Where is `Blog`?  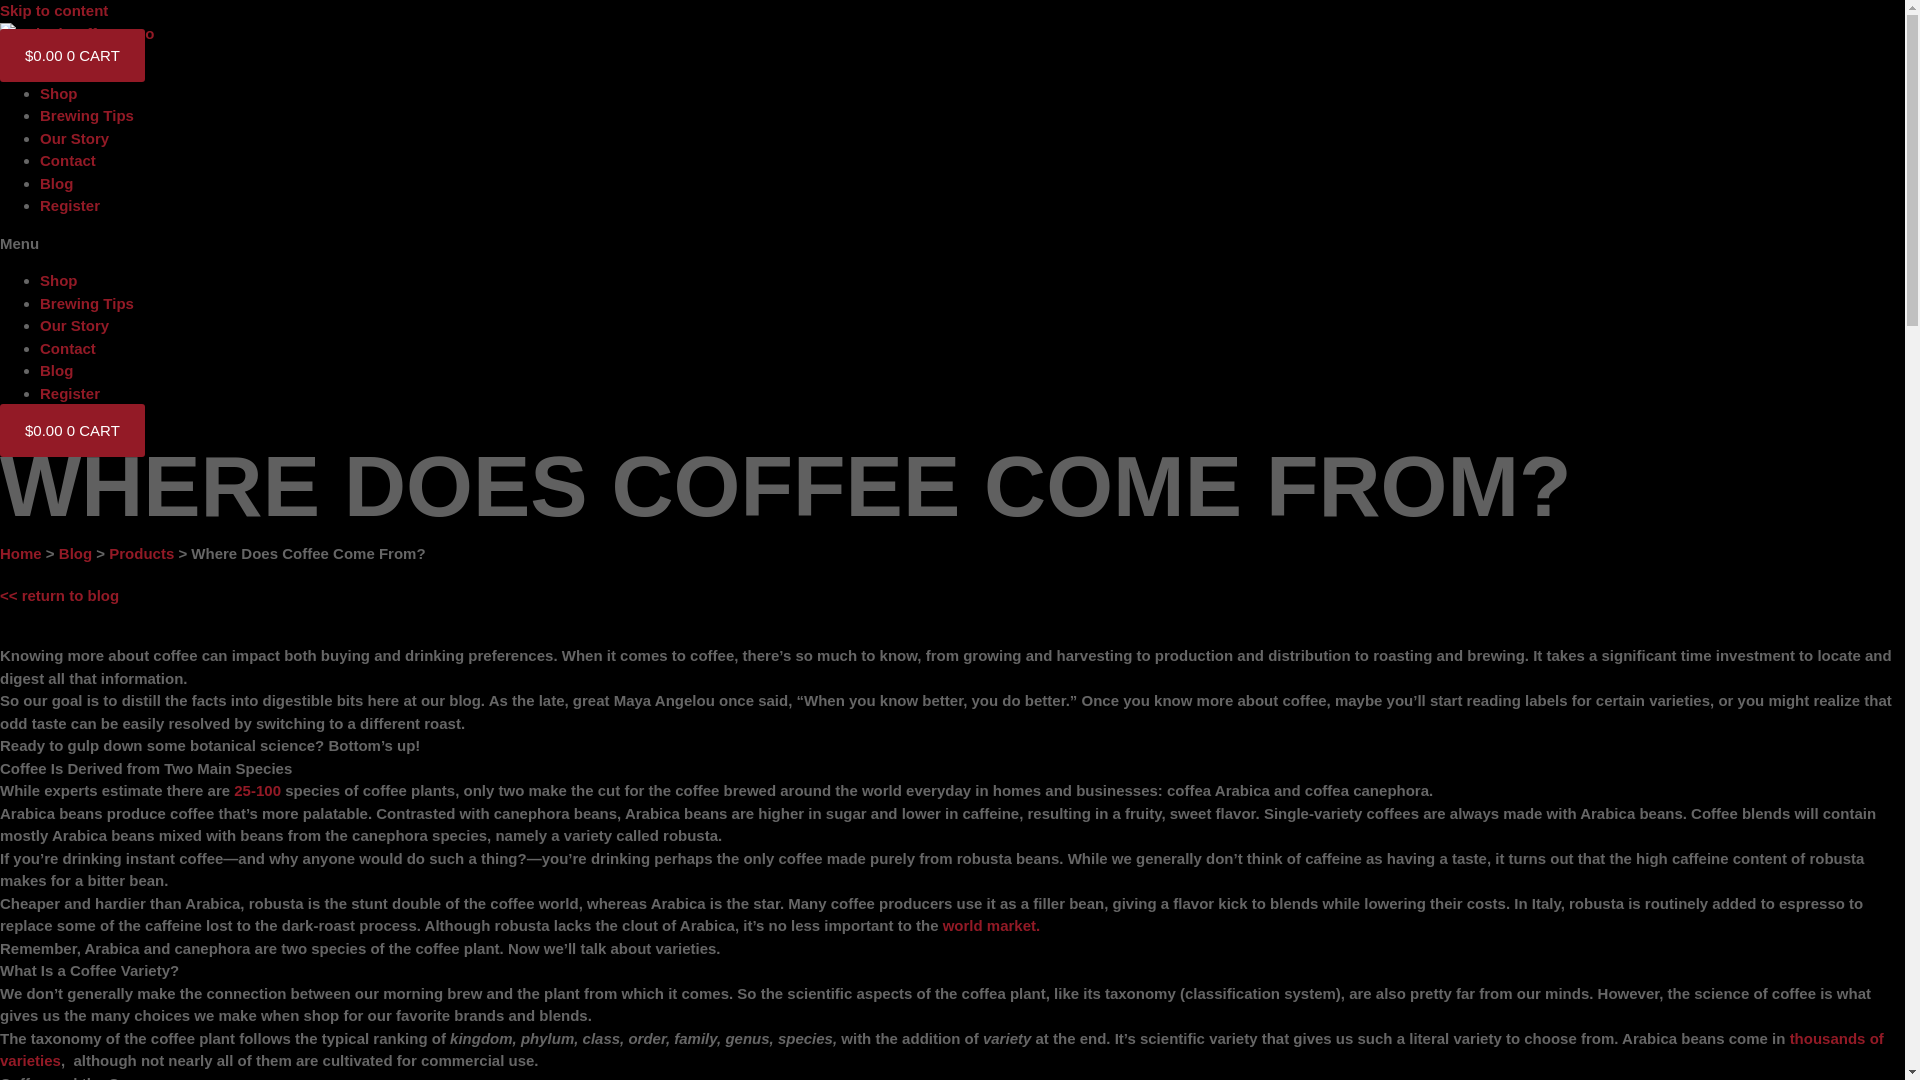 Blog is located at coordinates (56, 370).